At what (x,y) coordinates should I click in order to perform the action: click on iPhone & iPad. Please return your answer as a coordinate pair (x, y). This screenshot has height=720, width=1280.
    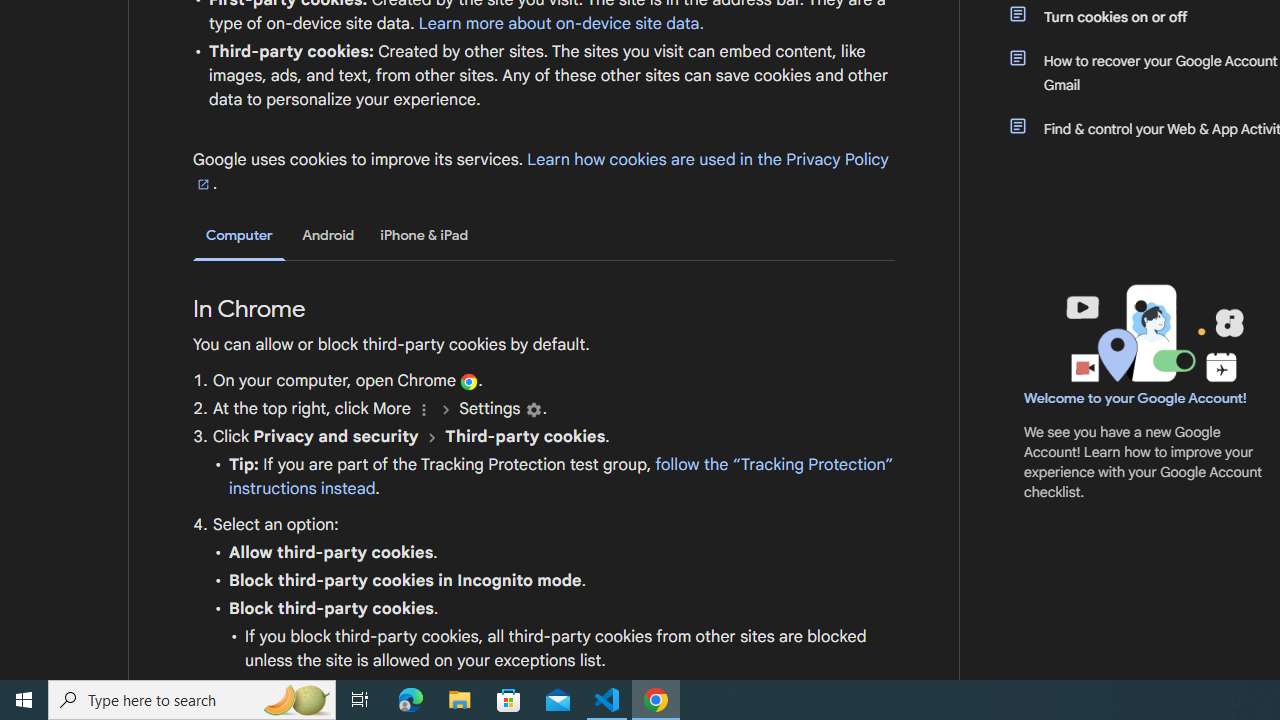
    Looking at the image, I should click on (424, 235).